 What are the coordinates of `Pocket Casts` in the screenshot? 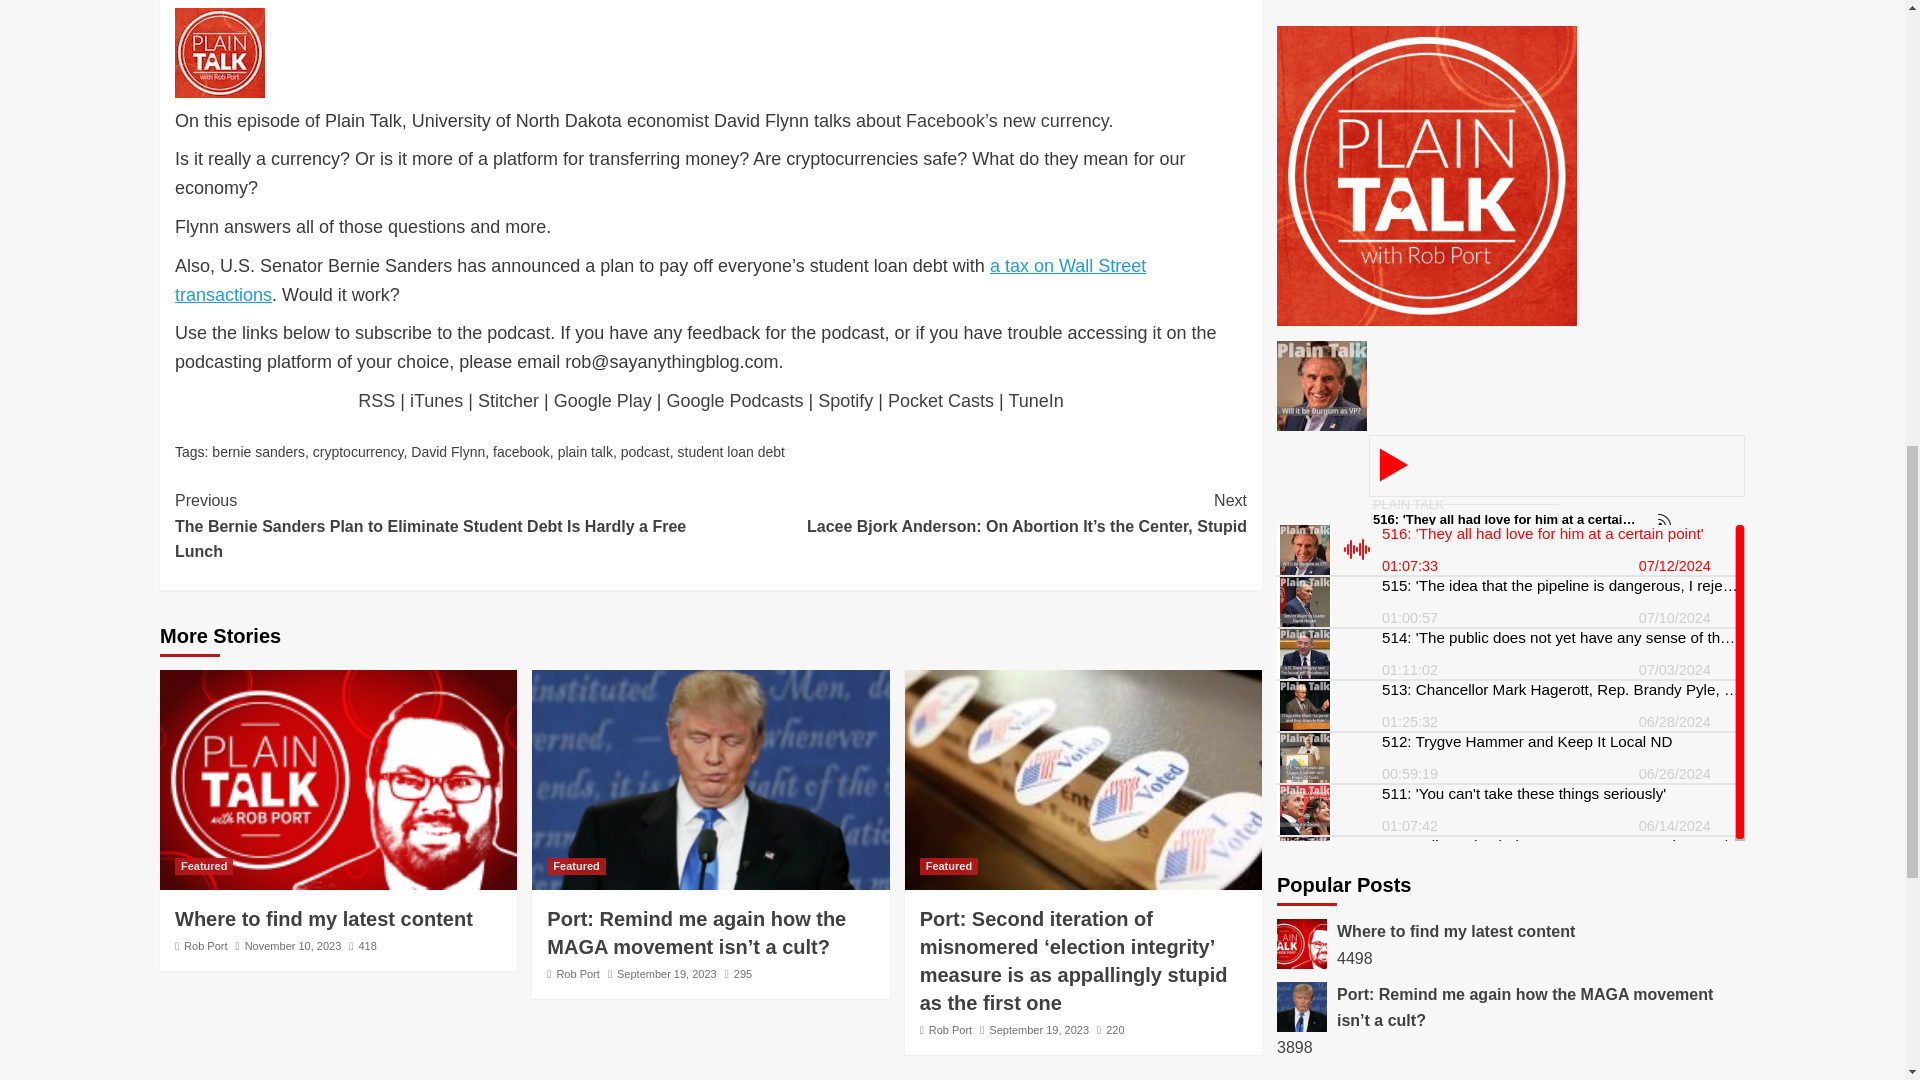 It's located at (940, 400).